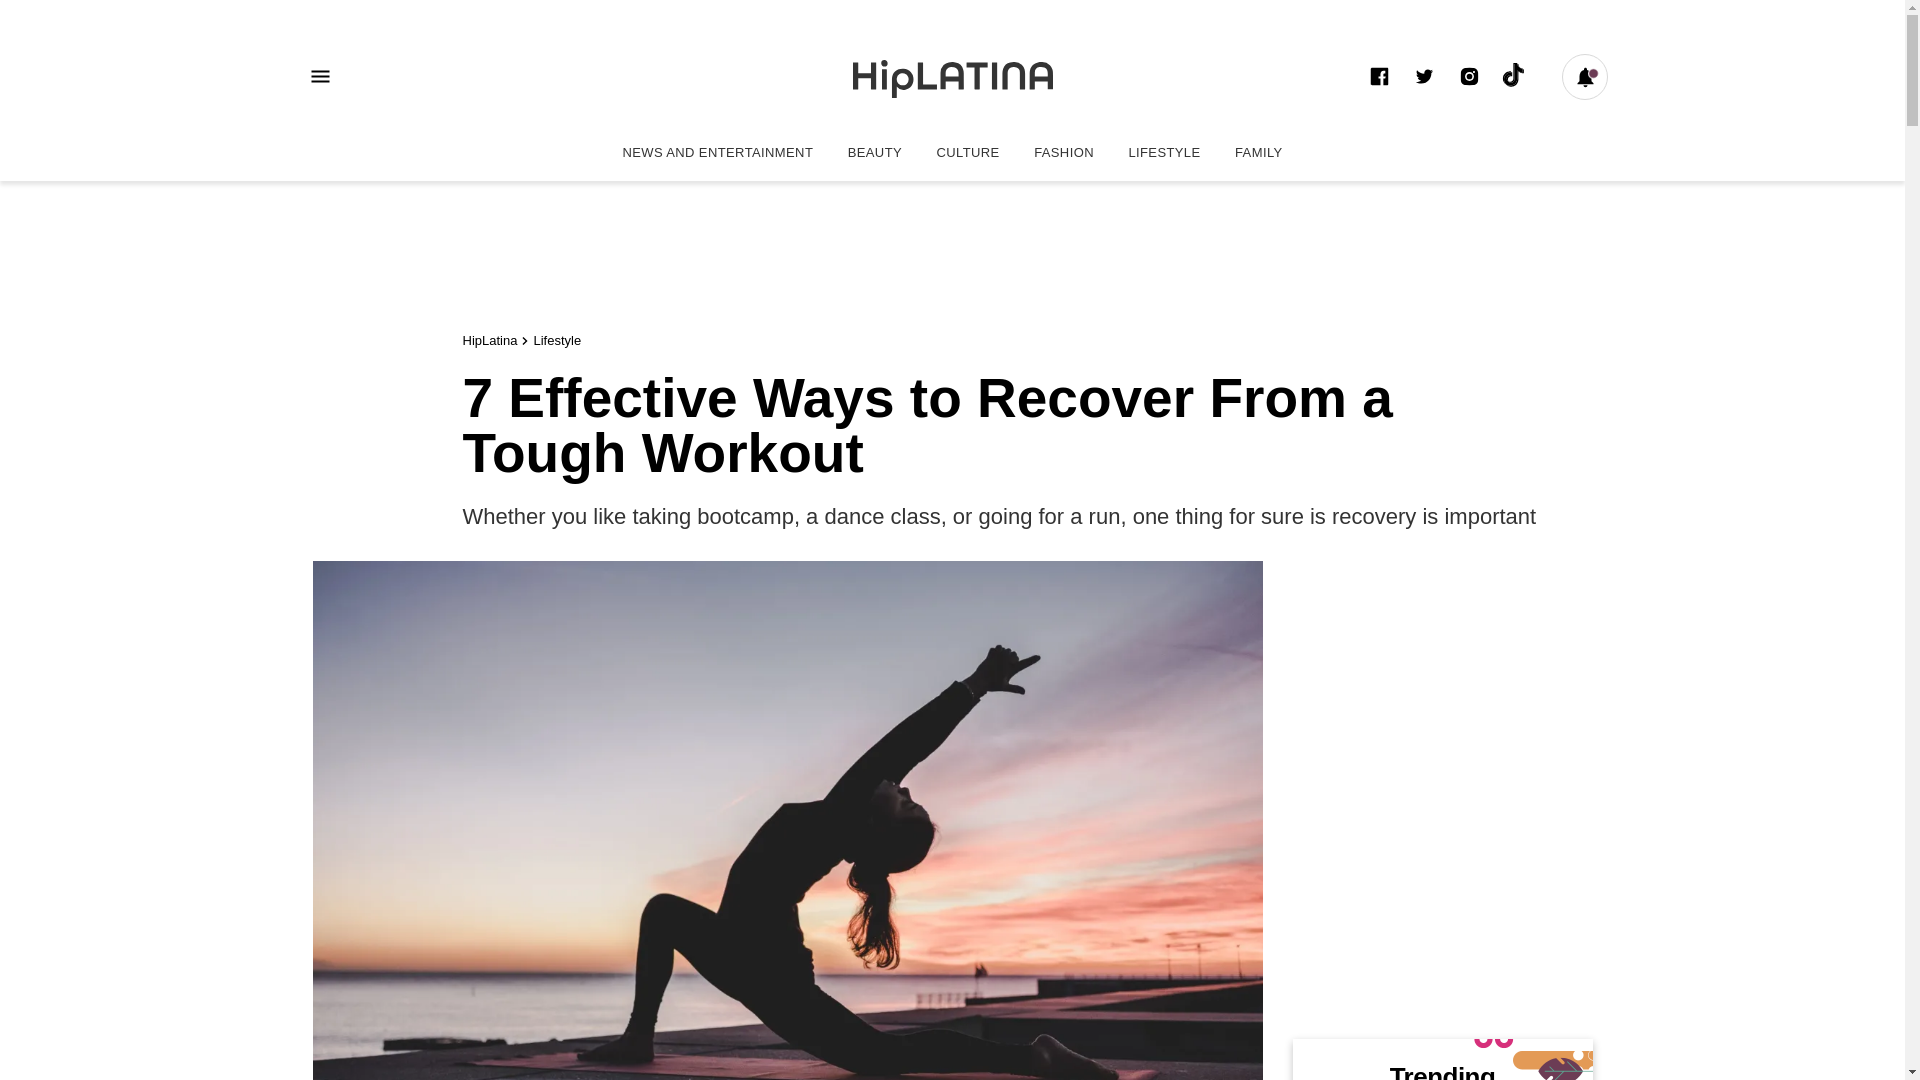 Image resolution: width=1920 pixels, height=1080 pixels. I want to click on Follow HipLatina on Instagram, so click(1164, 152).